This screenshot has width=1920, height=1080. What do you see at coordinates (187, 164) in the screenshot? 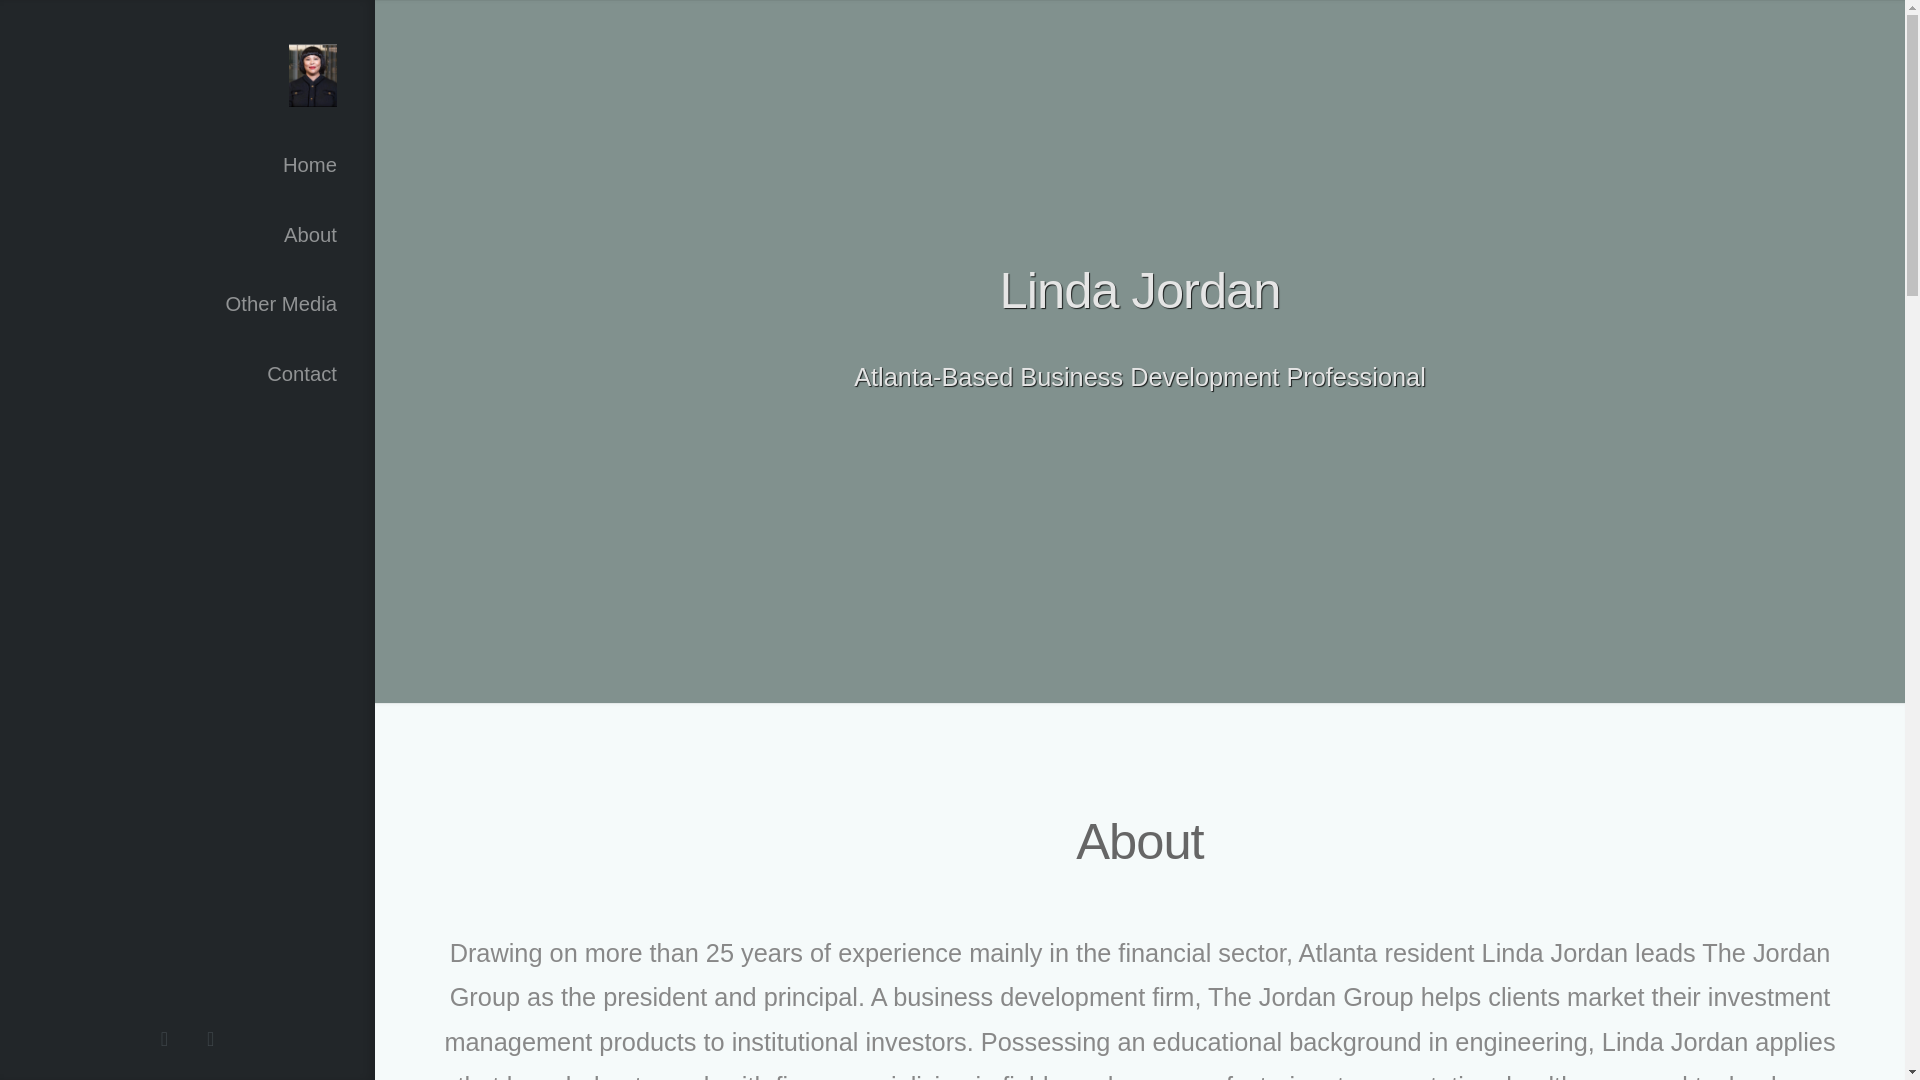
I see `Home` at bounding box center [187, 164].